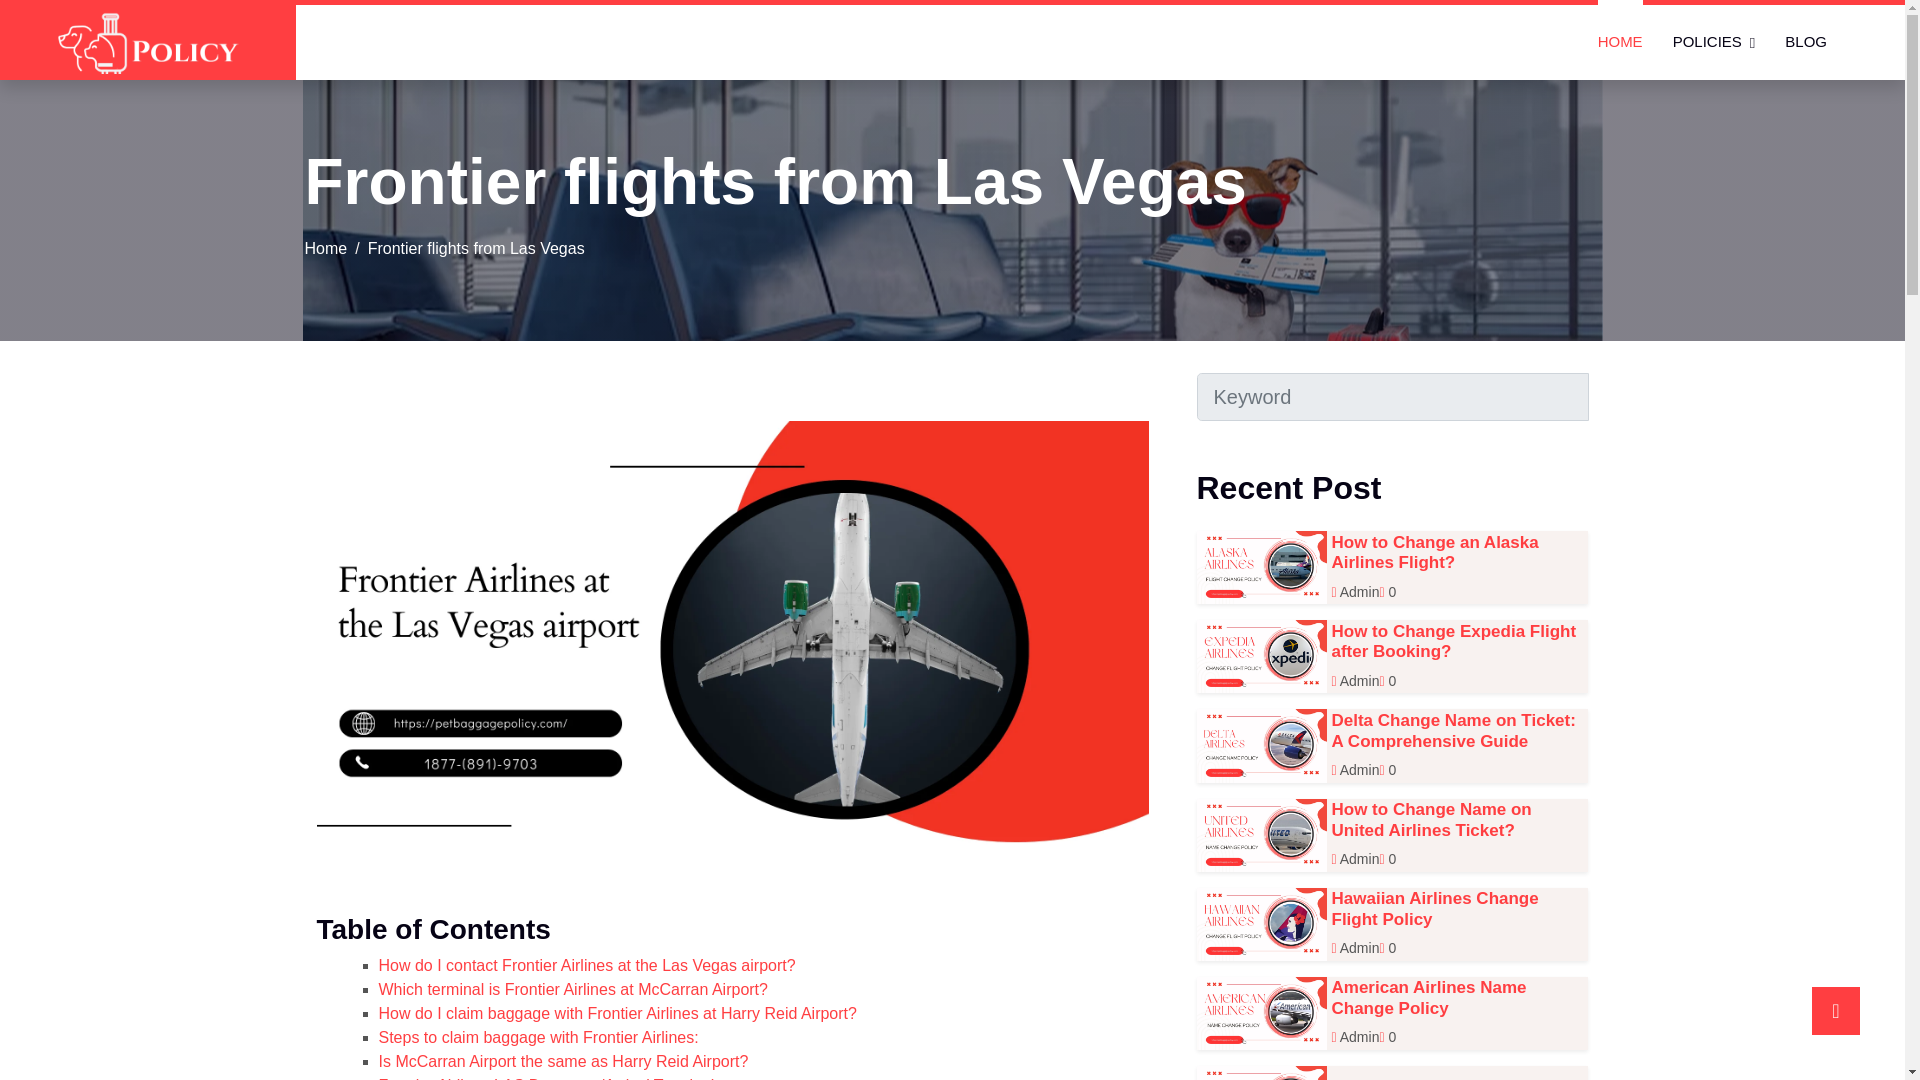  Describe the element at coordinates (325, 248) in the screenshot. I see `Home` at that location.